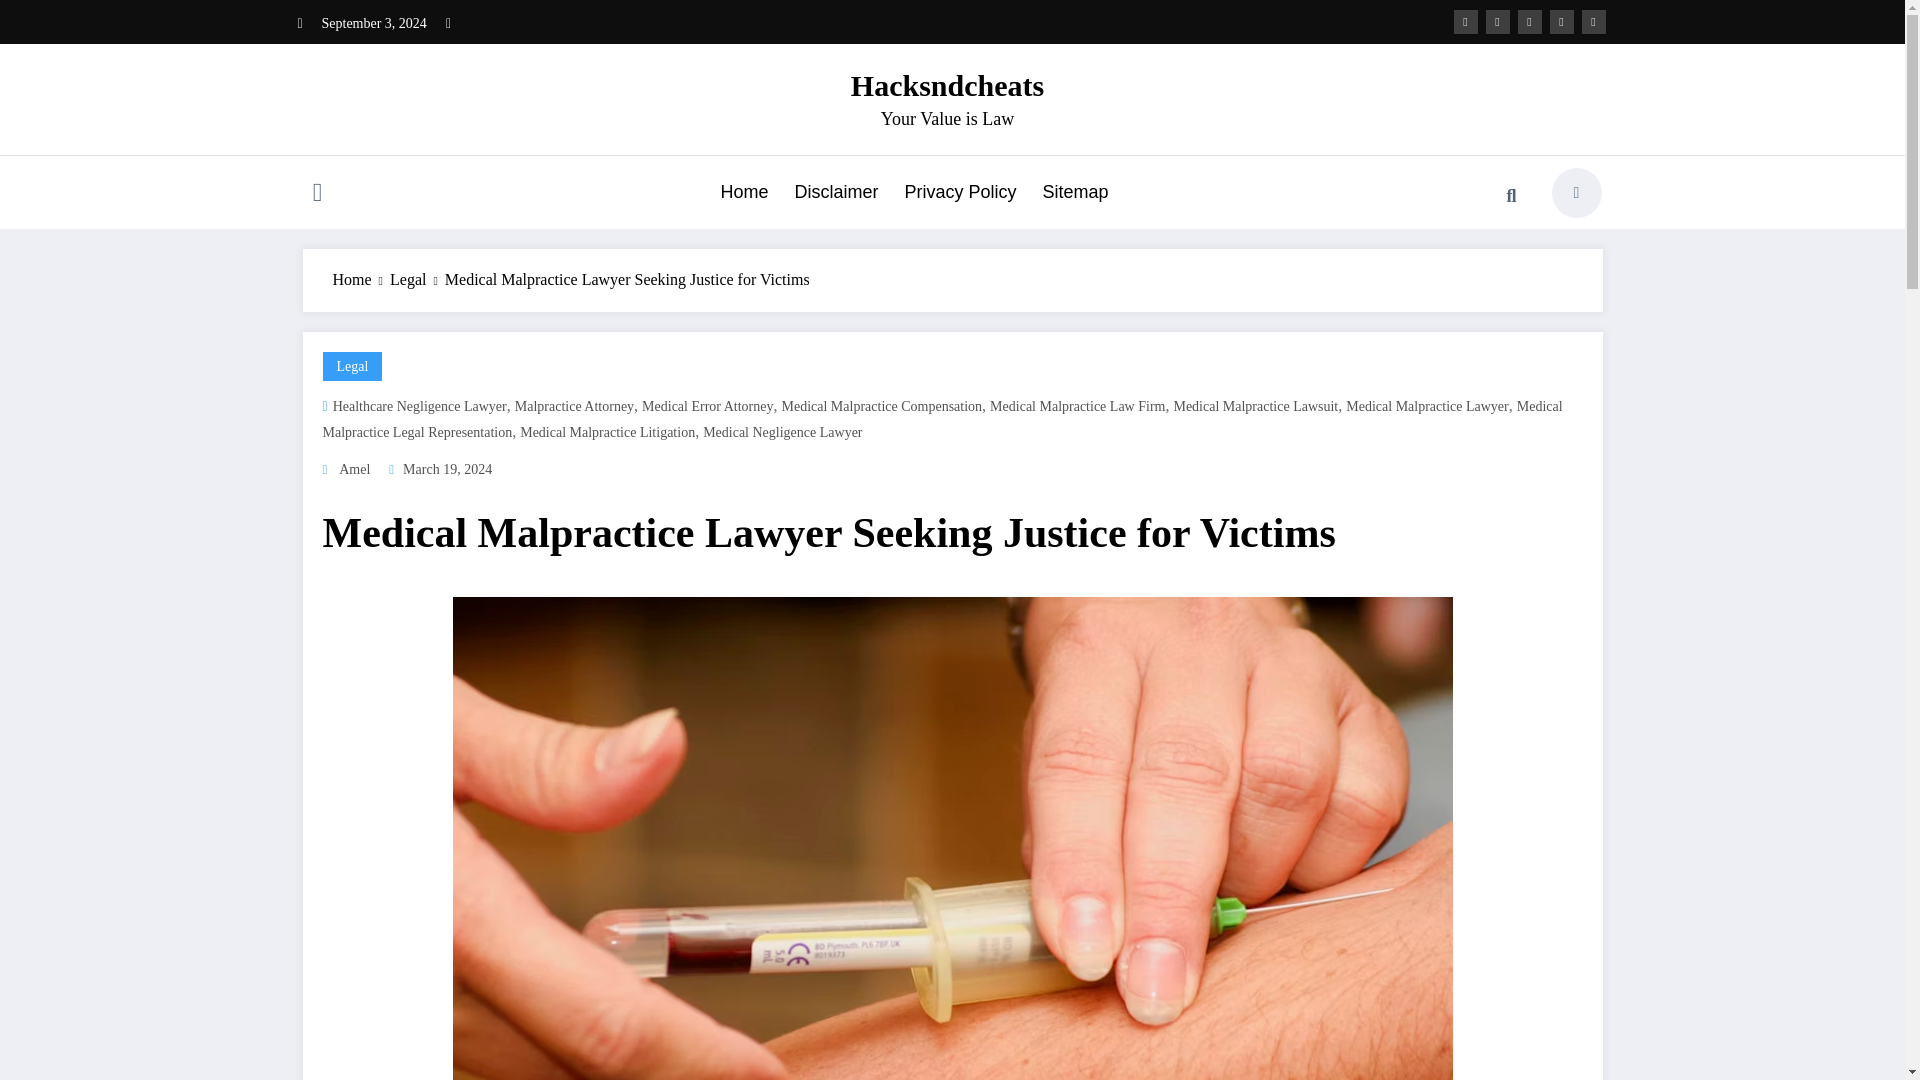  What do you see at coordinates (1562, 21) in the screenshot?
I see `instagram` at bounding box center [1562, 21].